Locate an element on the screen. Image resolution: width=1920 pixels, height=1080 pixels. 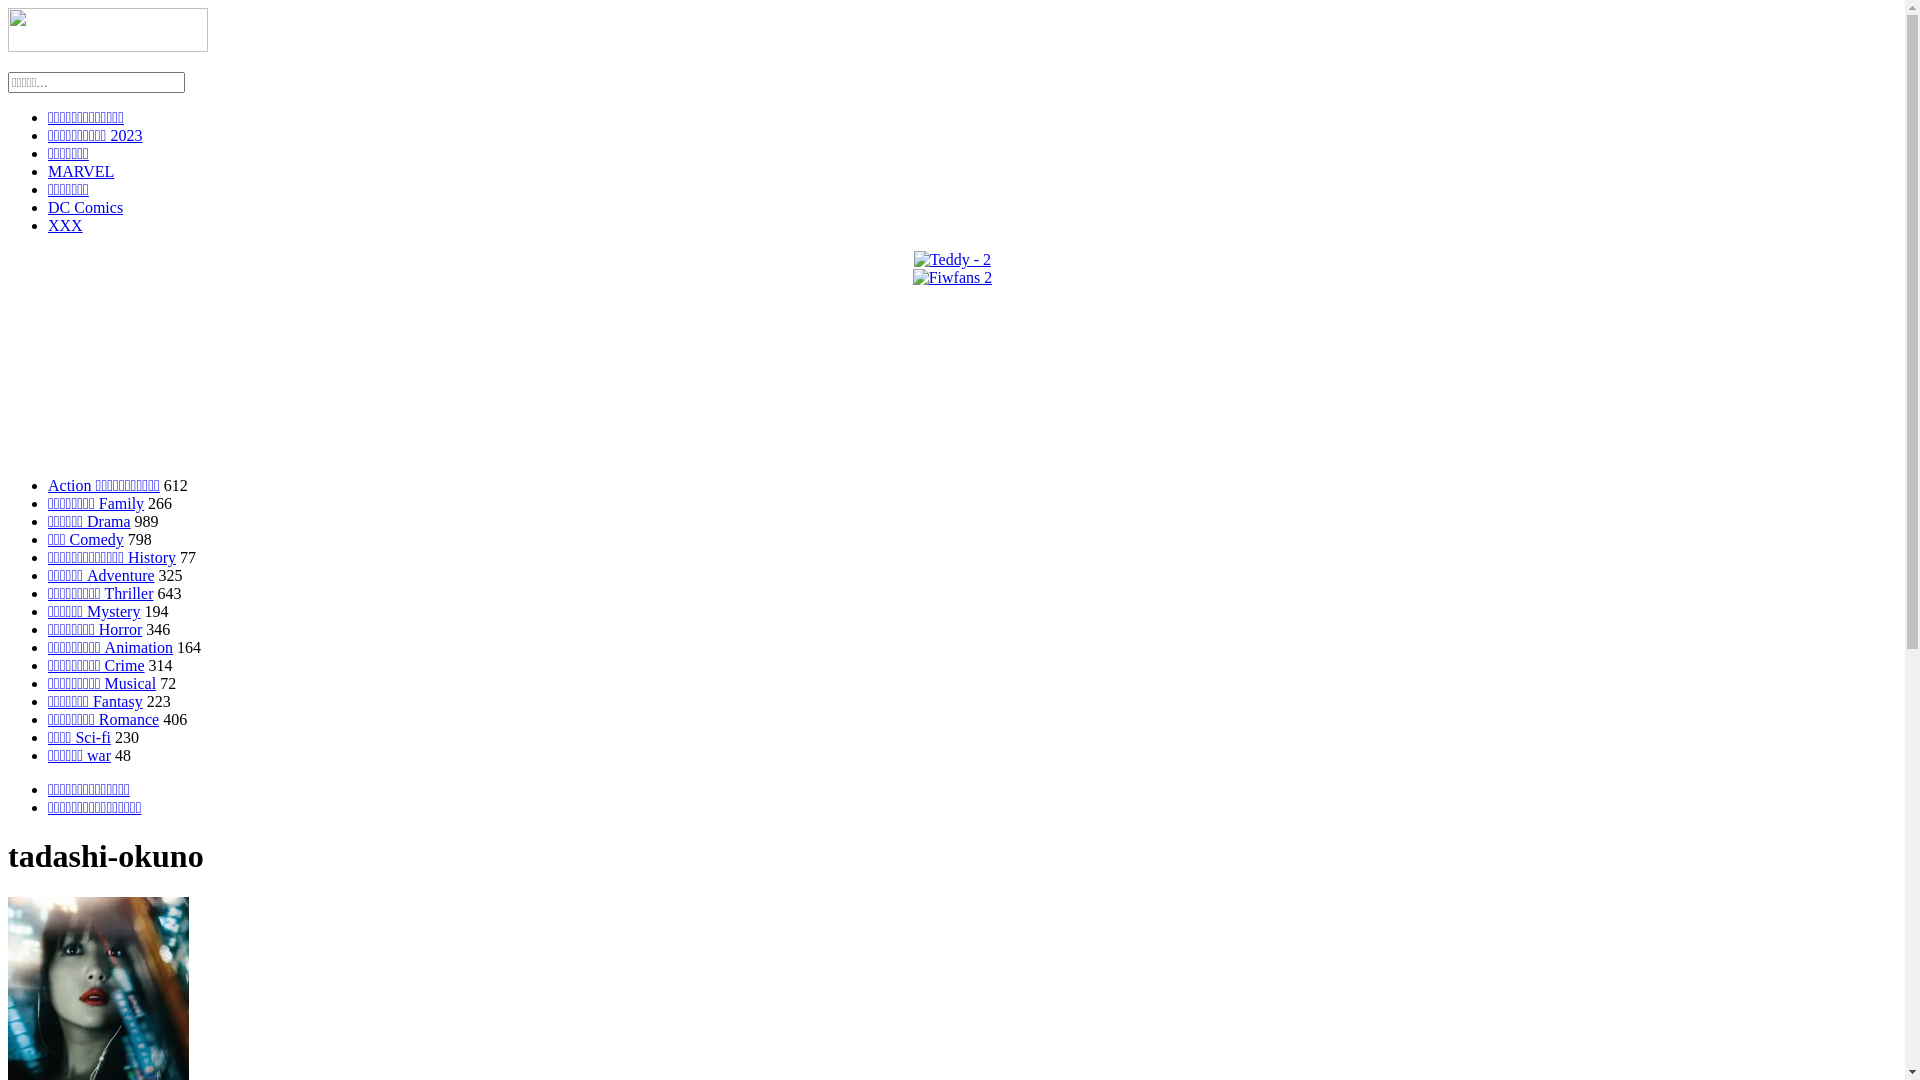
DC Comics is located at coordinates (85, 208).